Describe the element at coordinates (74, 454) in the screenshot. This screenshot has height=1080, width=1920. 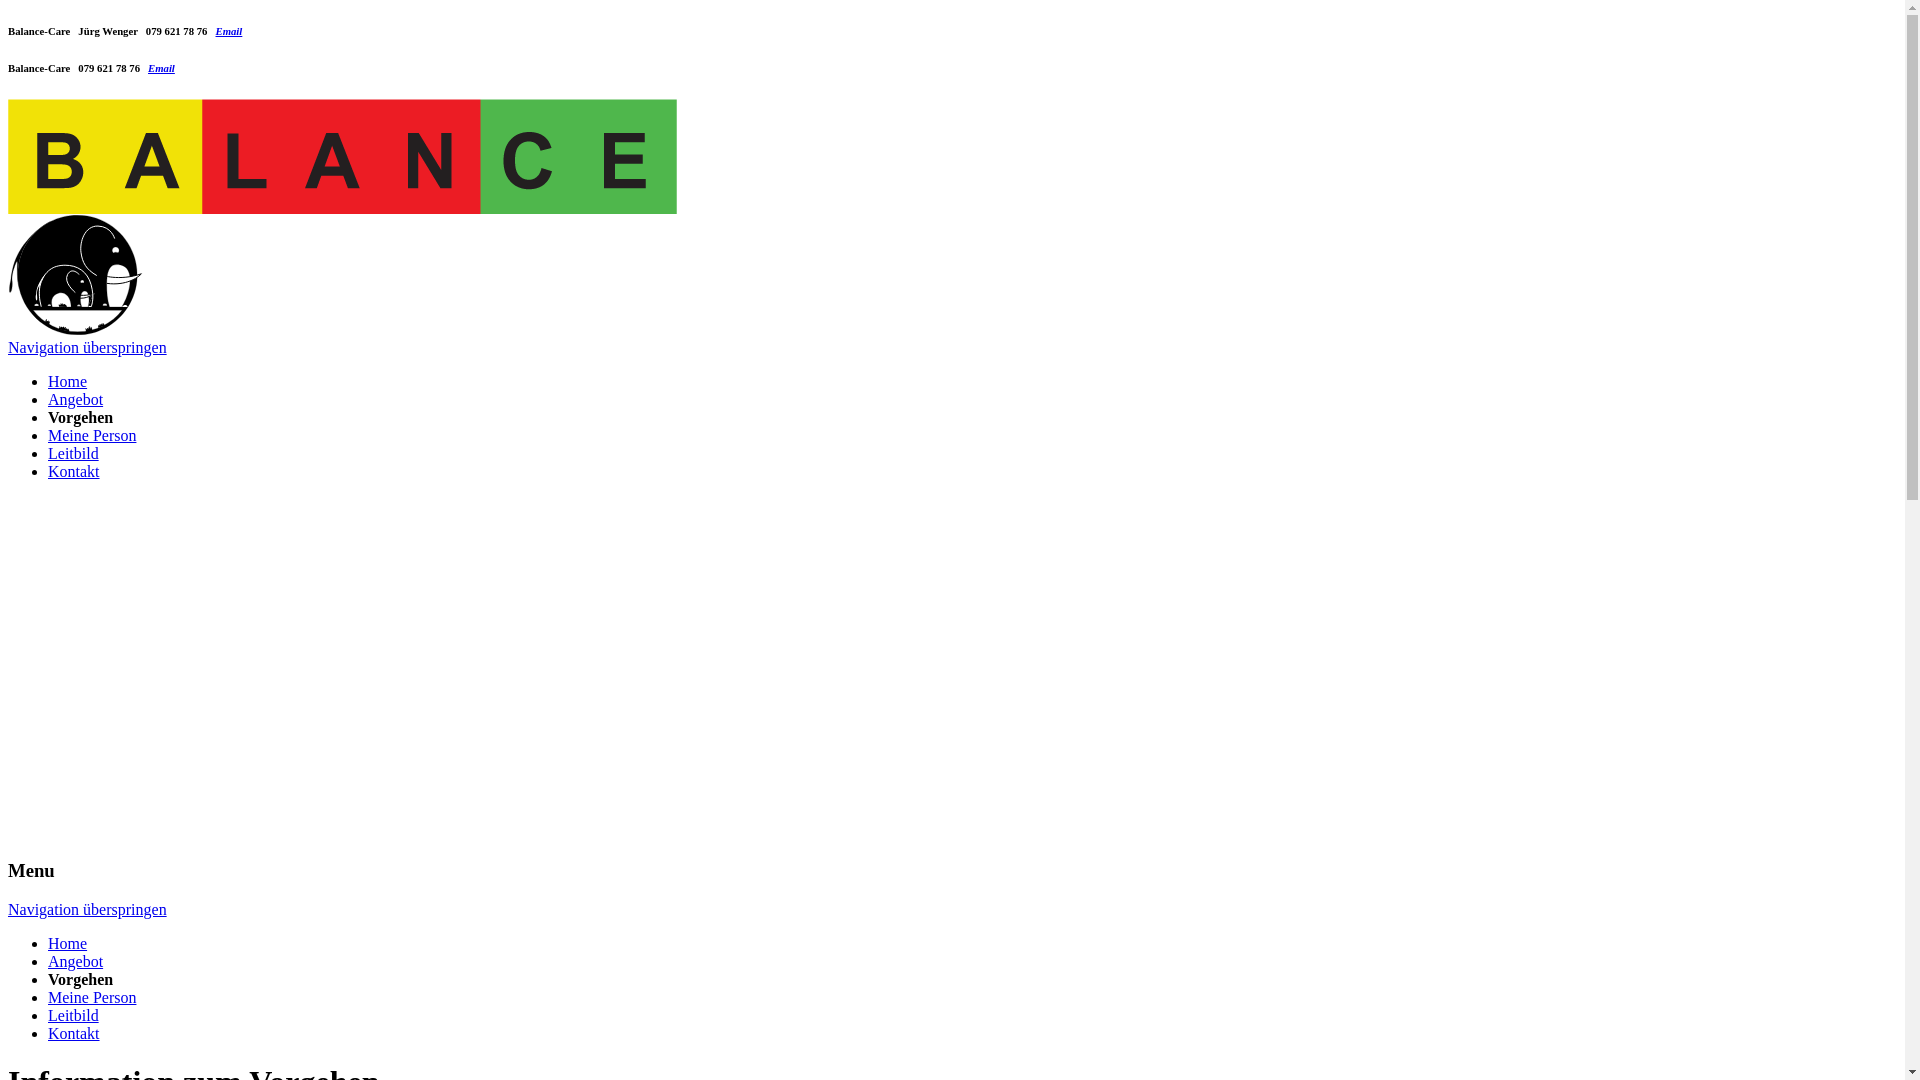
I see `Leitbild` at that location.